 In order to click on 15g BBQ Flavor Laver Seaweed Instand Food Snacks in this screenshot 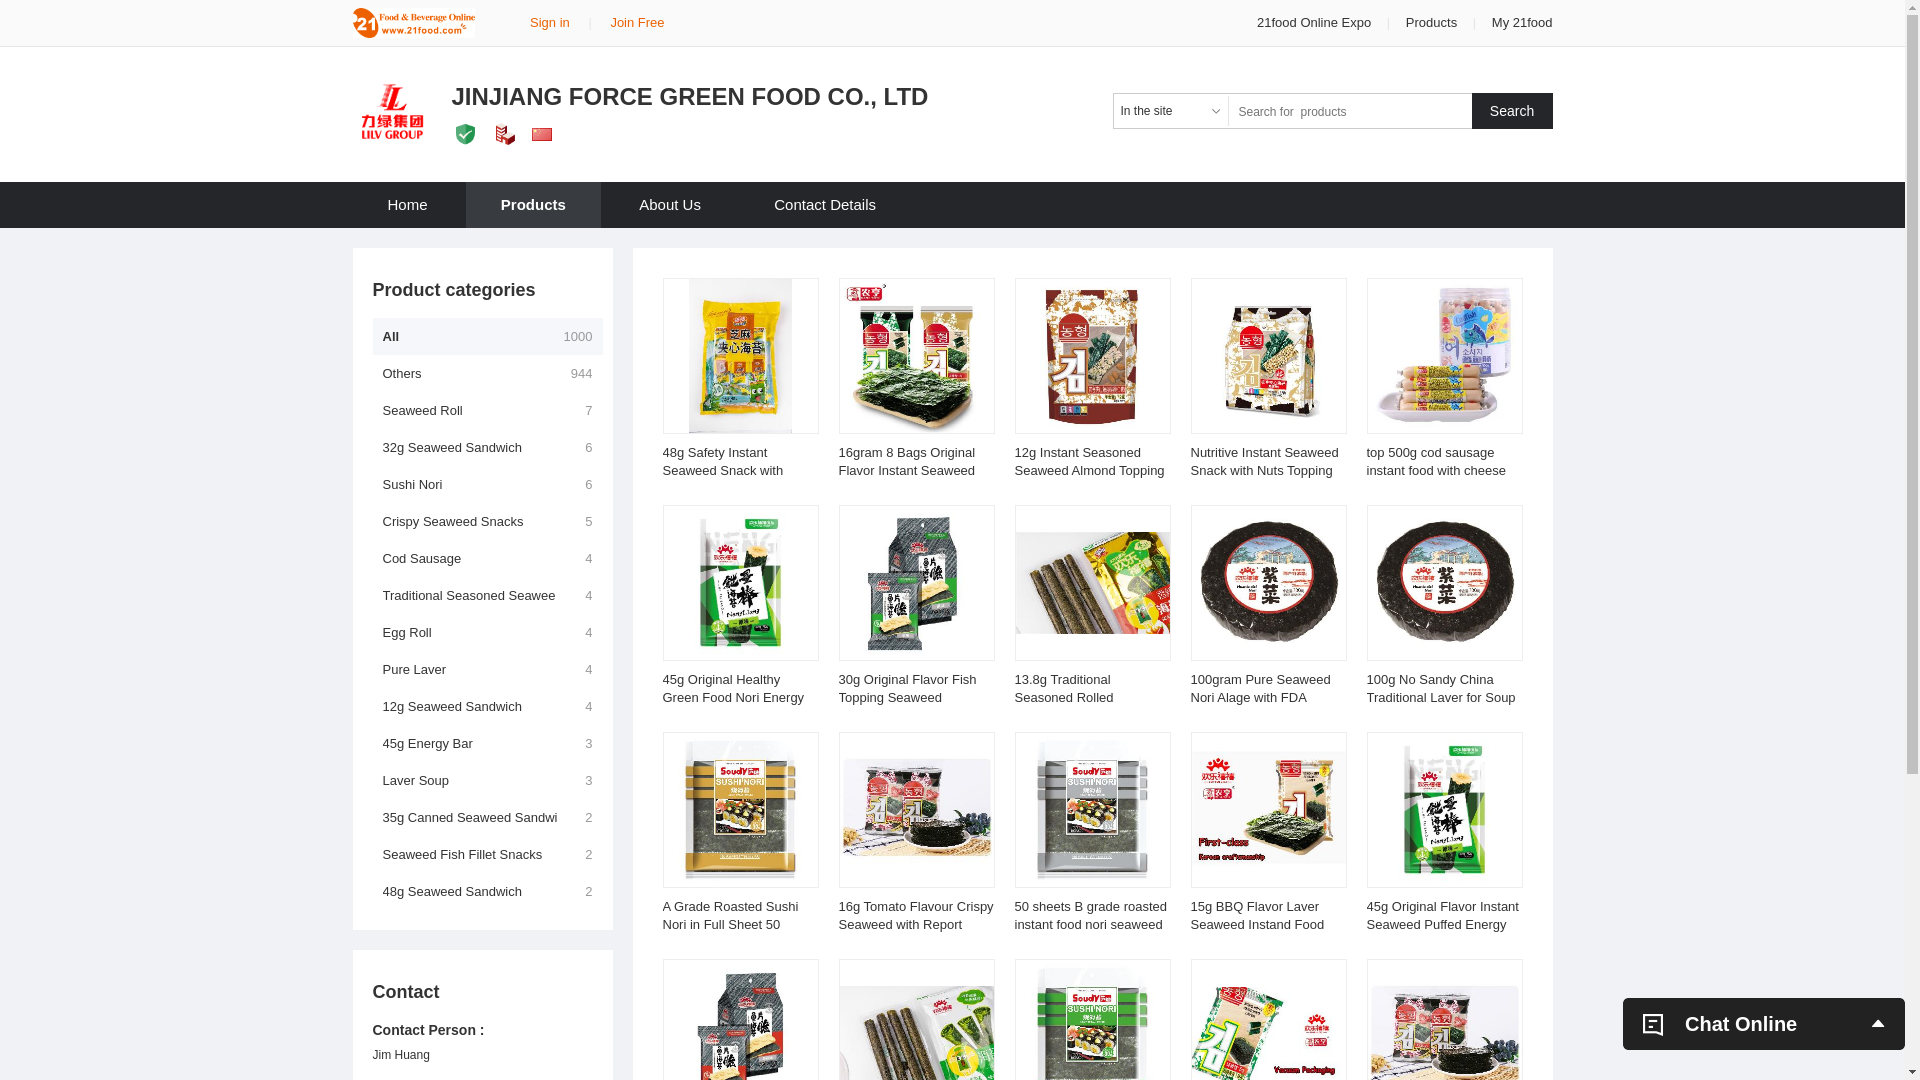, I will do `click(1257, 924)`.